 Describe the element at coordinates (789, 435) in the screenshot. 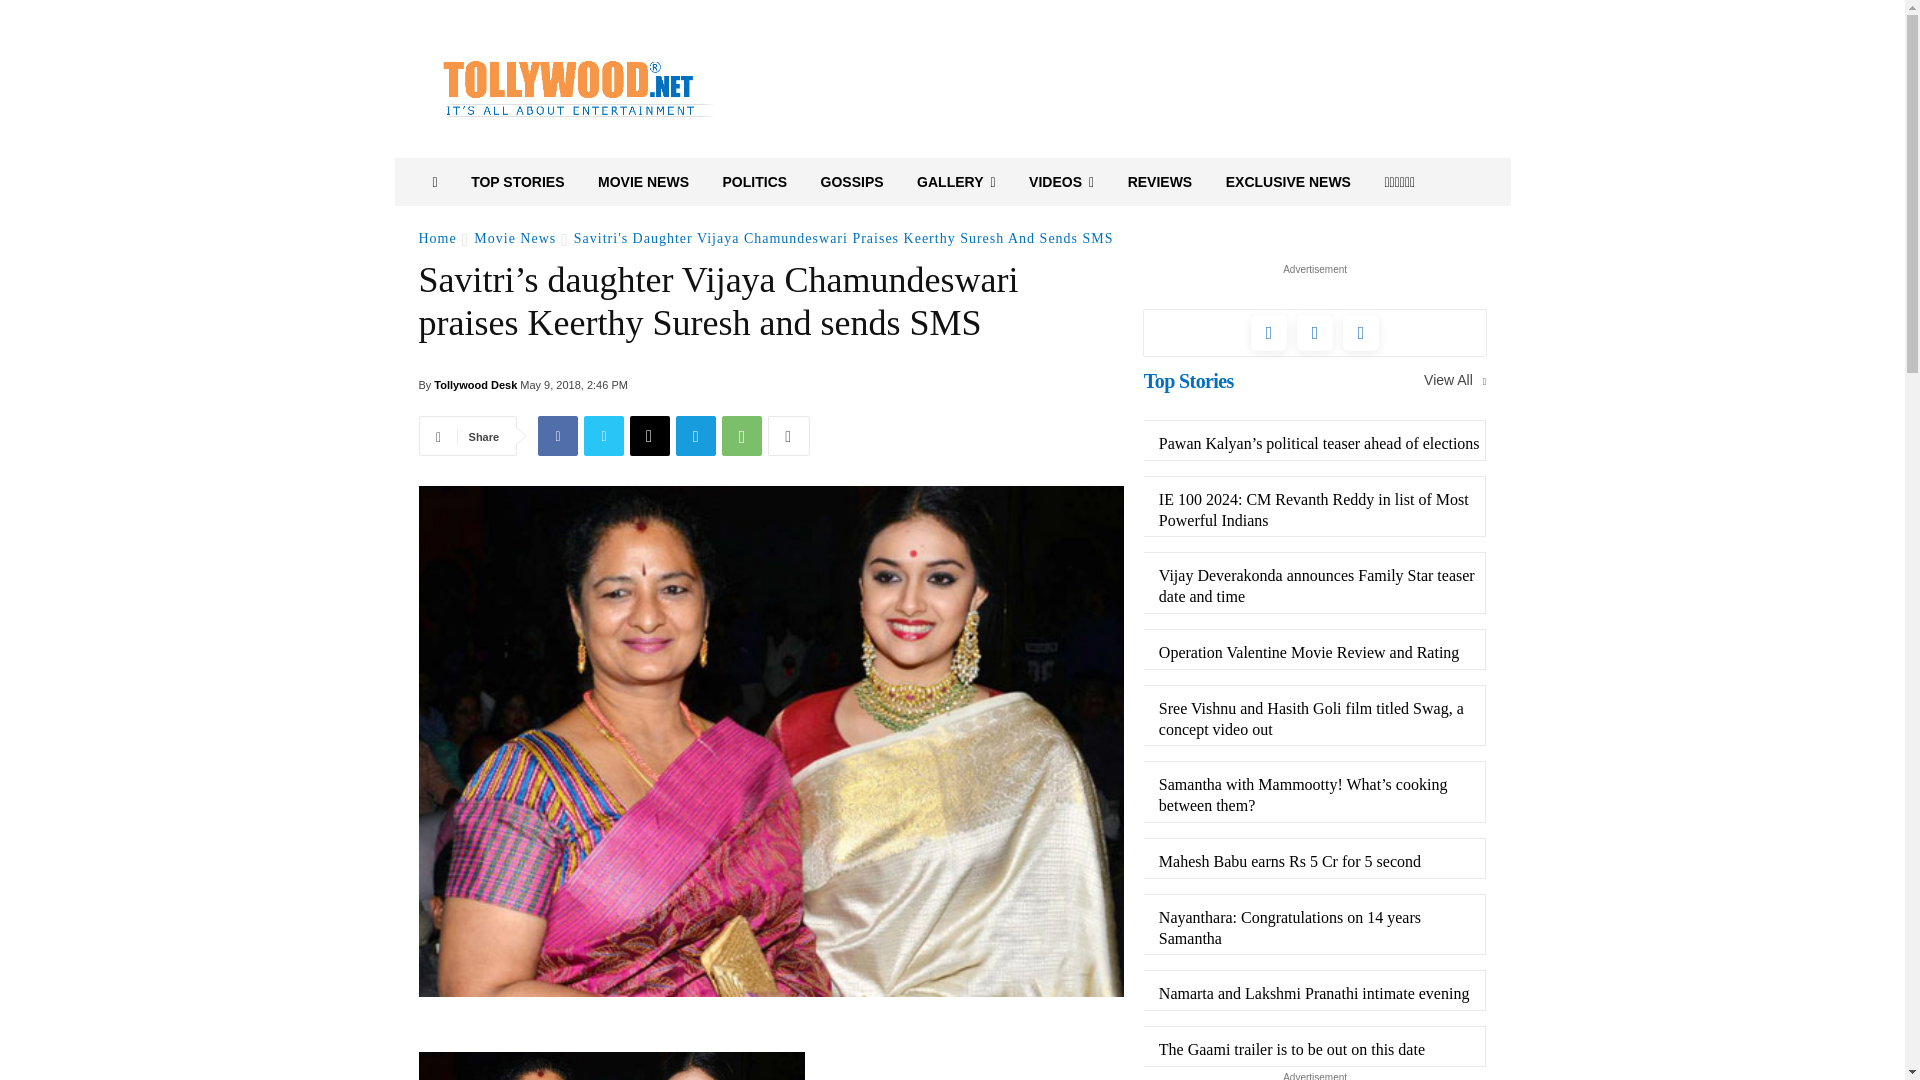

I see `More` at that location.